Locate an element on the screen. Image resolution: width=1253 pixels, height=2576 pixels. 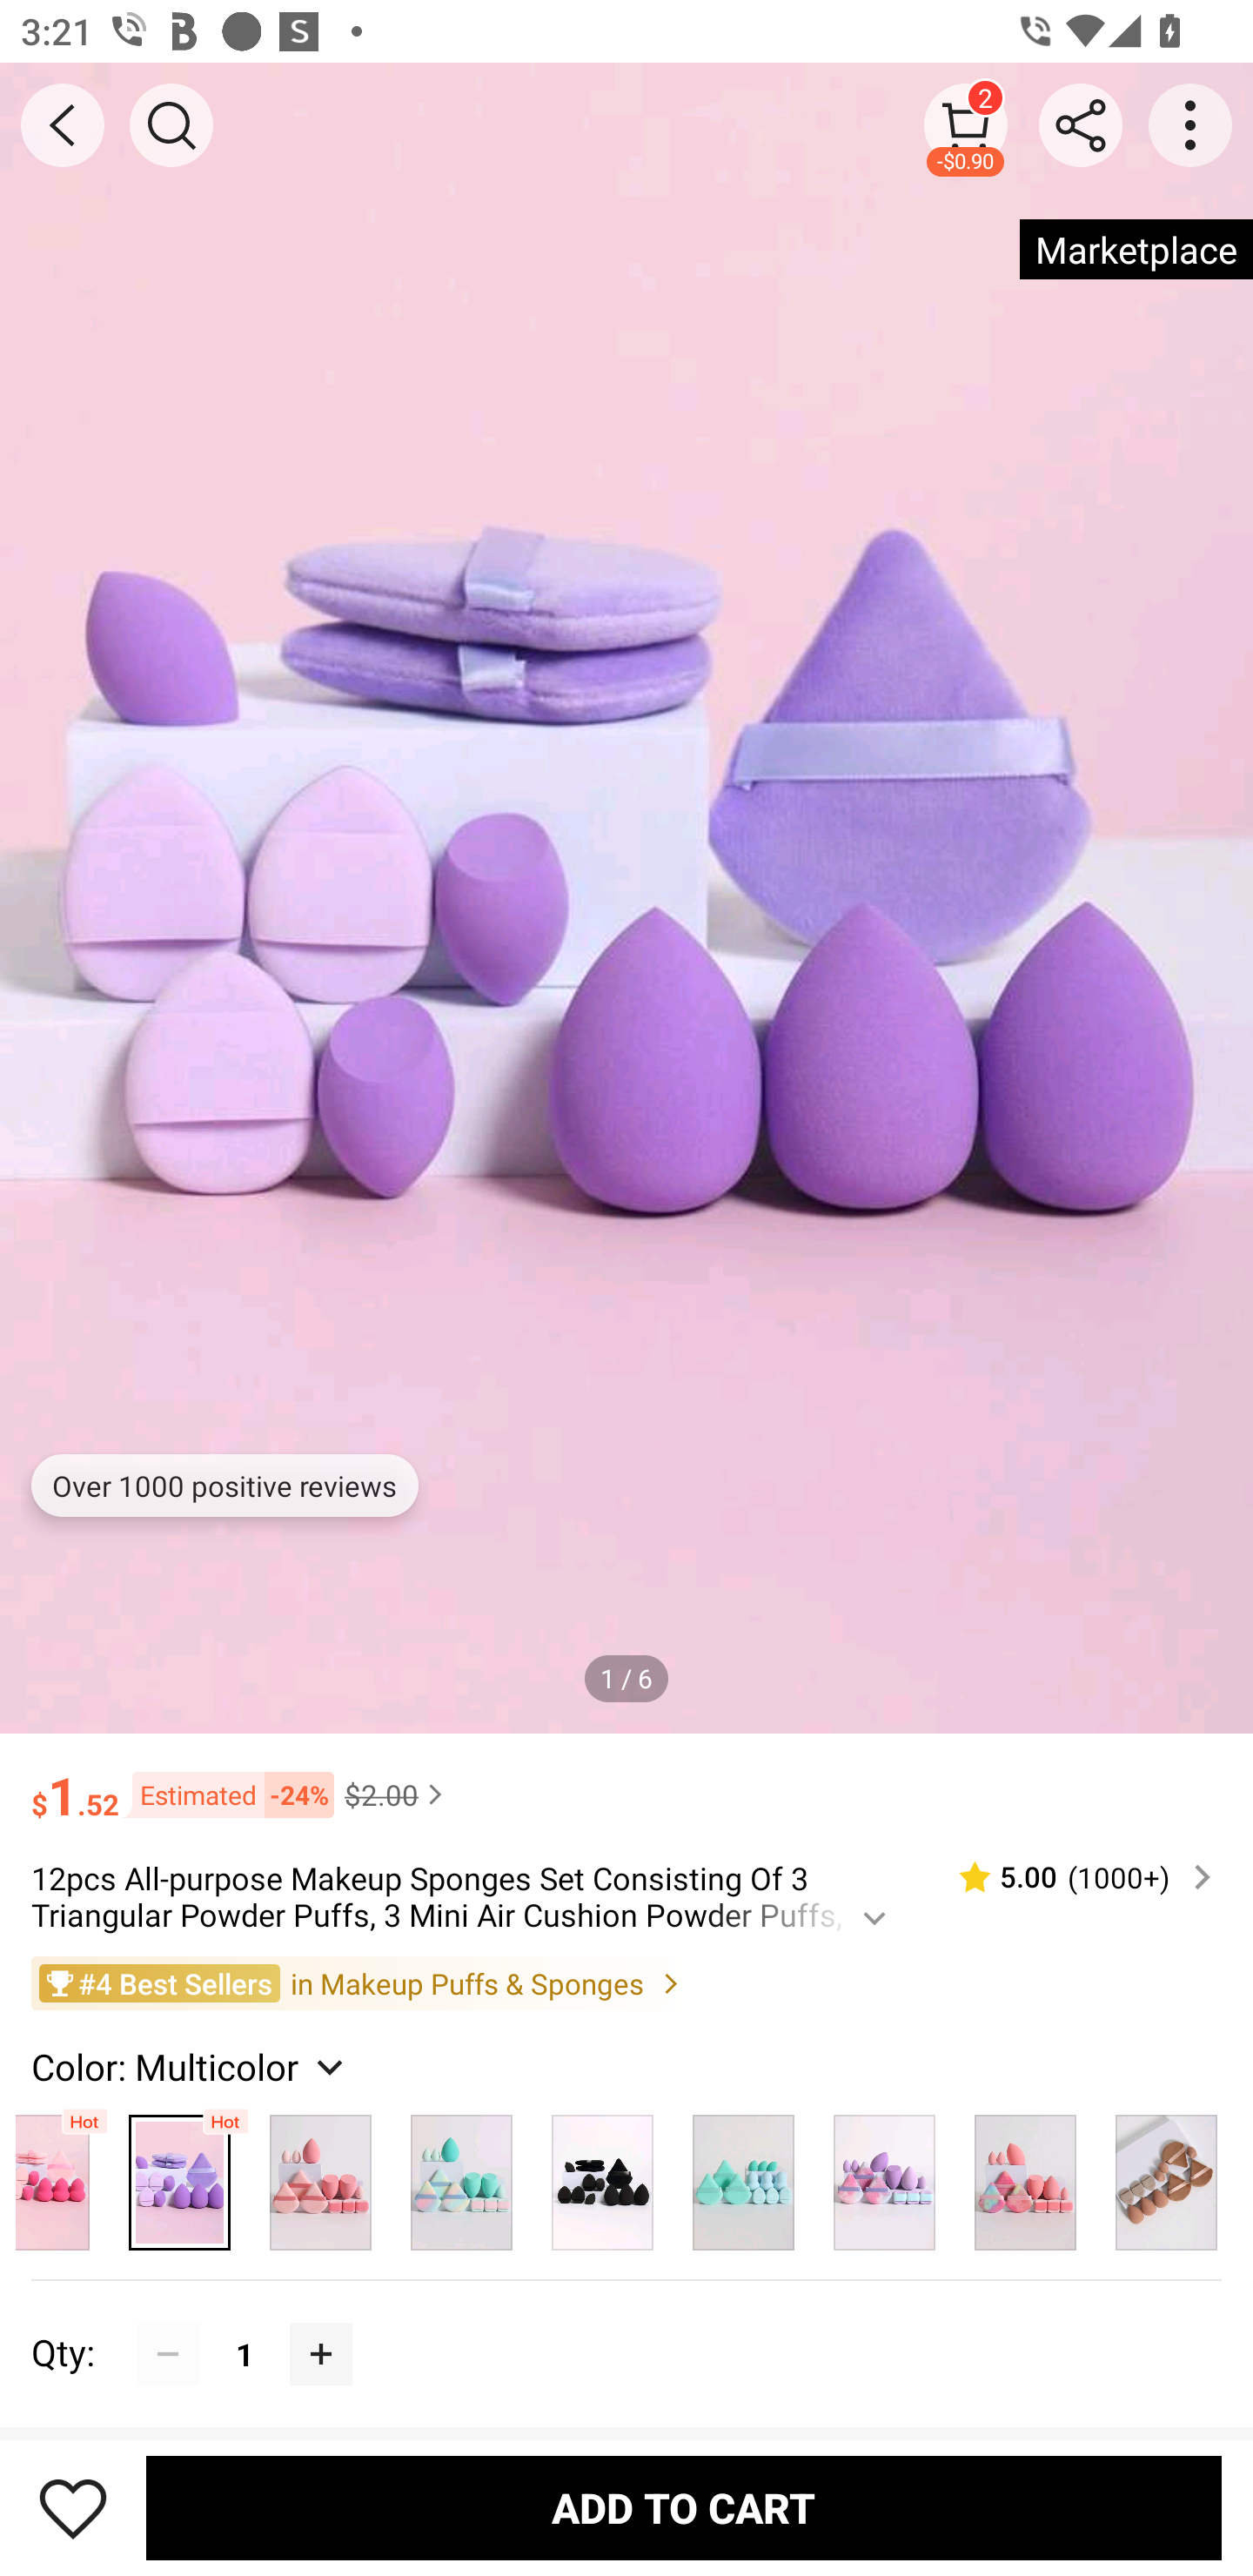
BACK is located at coordinates (63, 125).